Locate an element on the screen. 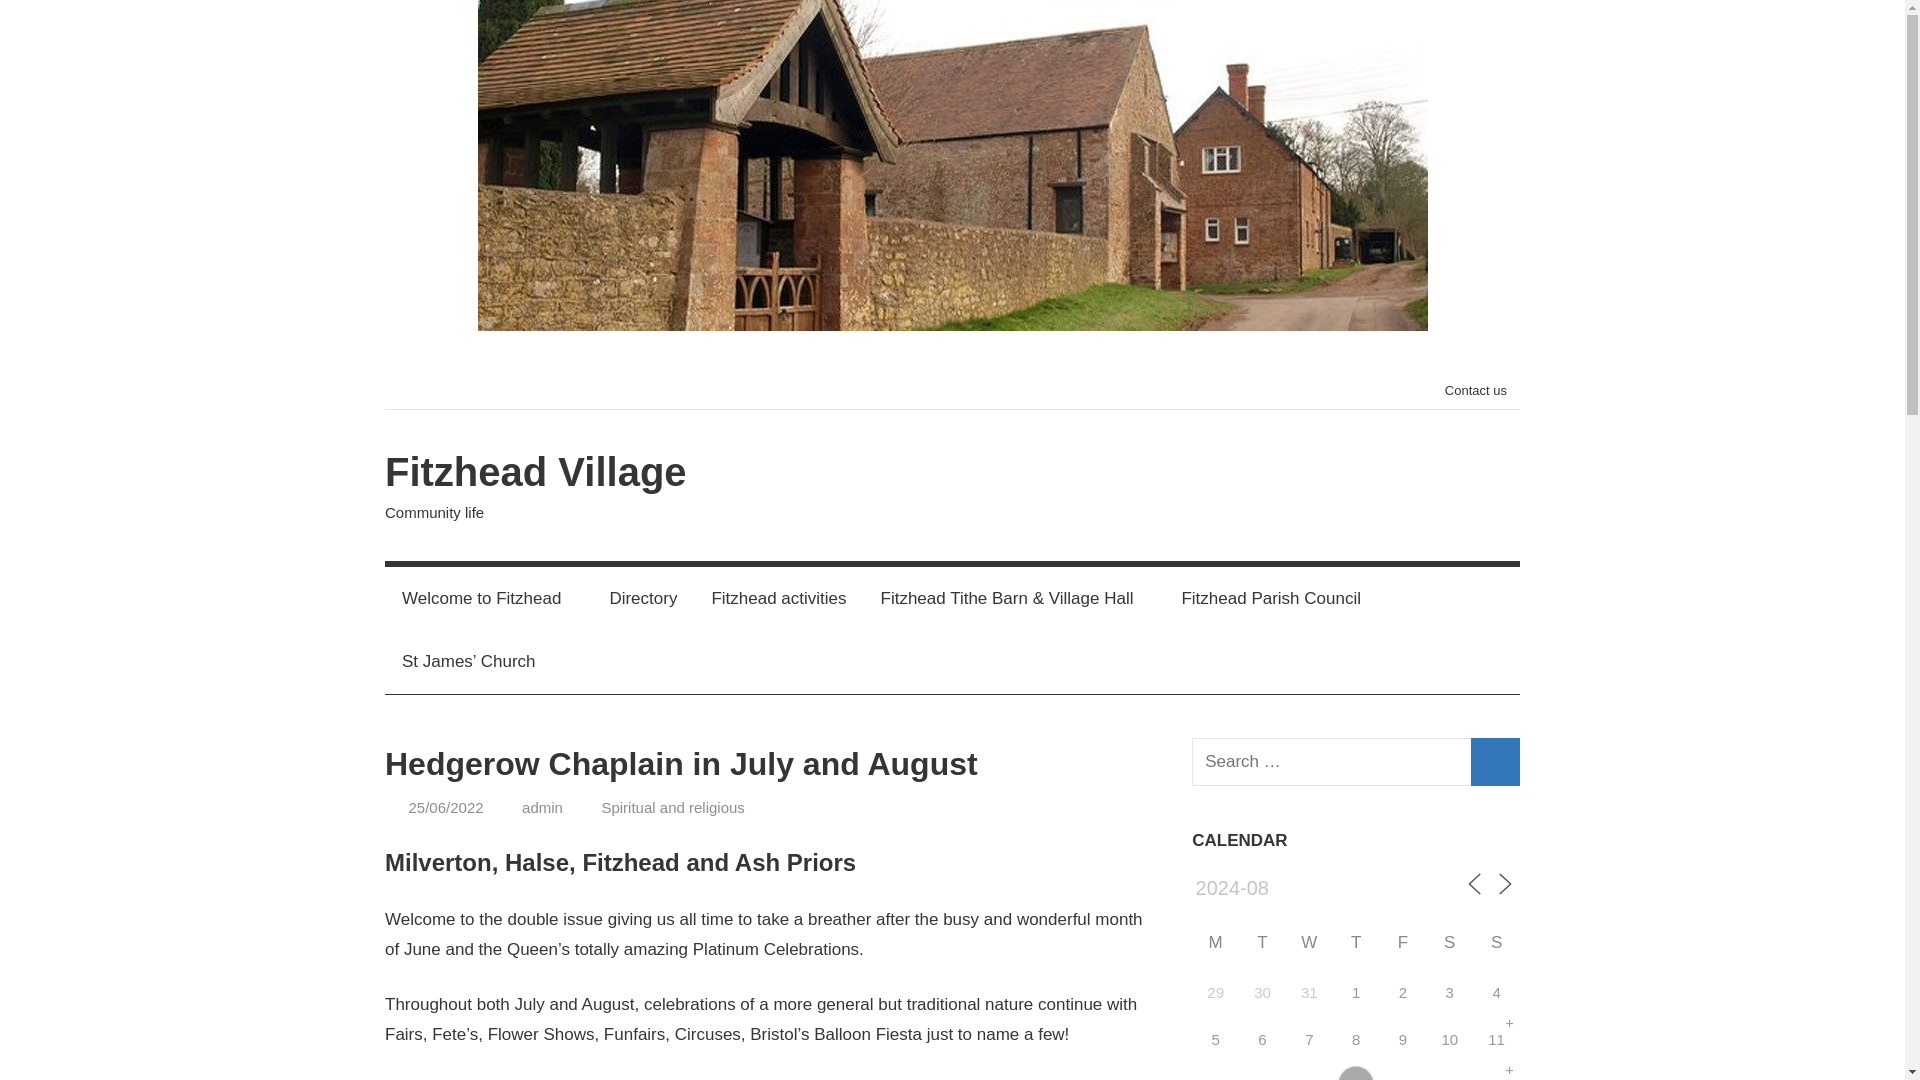 This screenshot has height=1080, width=1920. Spiritual and religious is located at coordinates (672, 808).